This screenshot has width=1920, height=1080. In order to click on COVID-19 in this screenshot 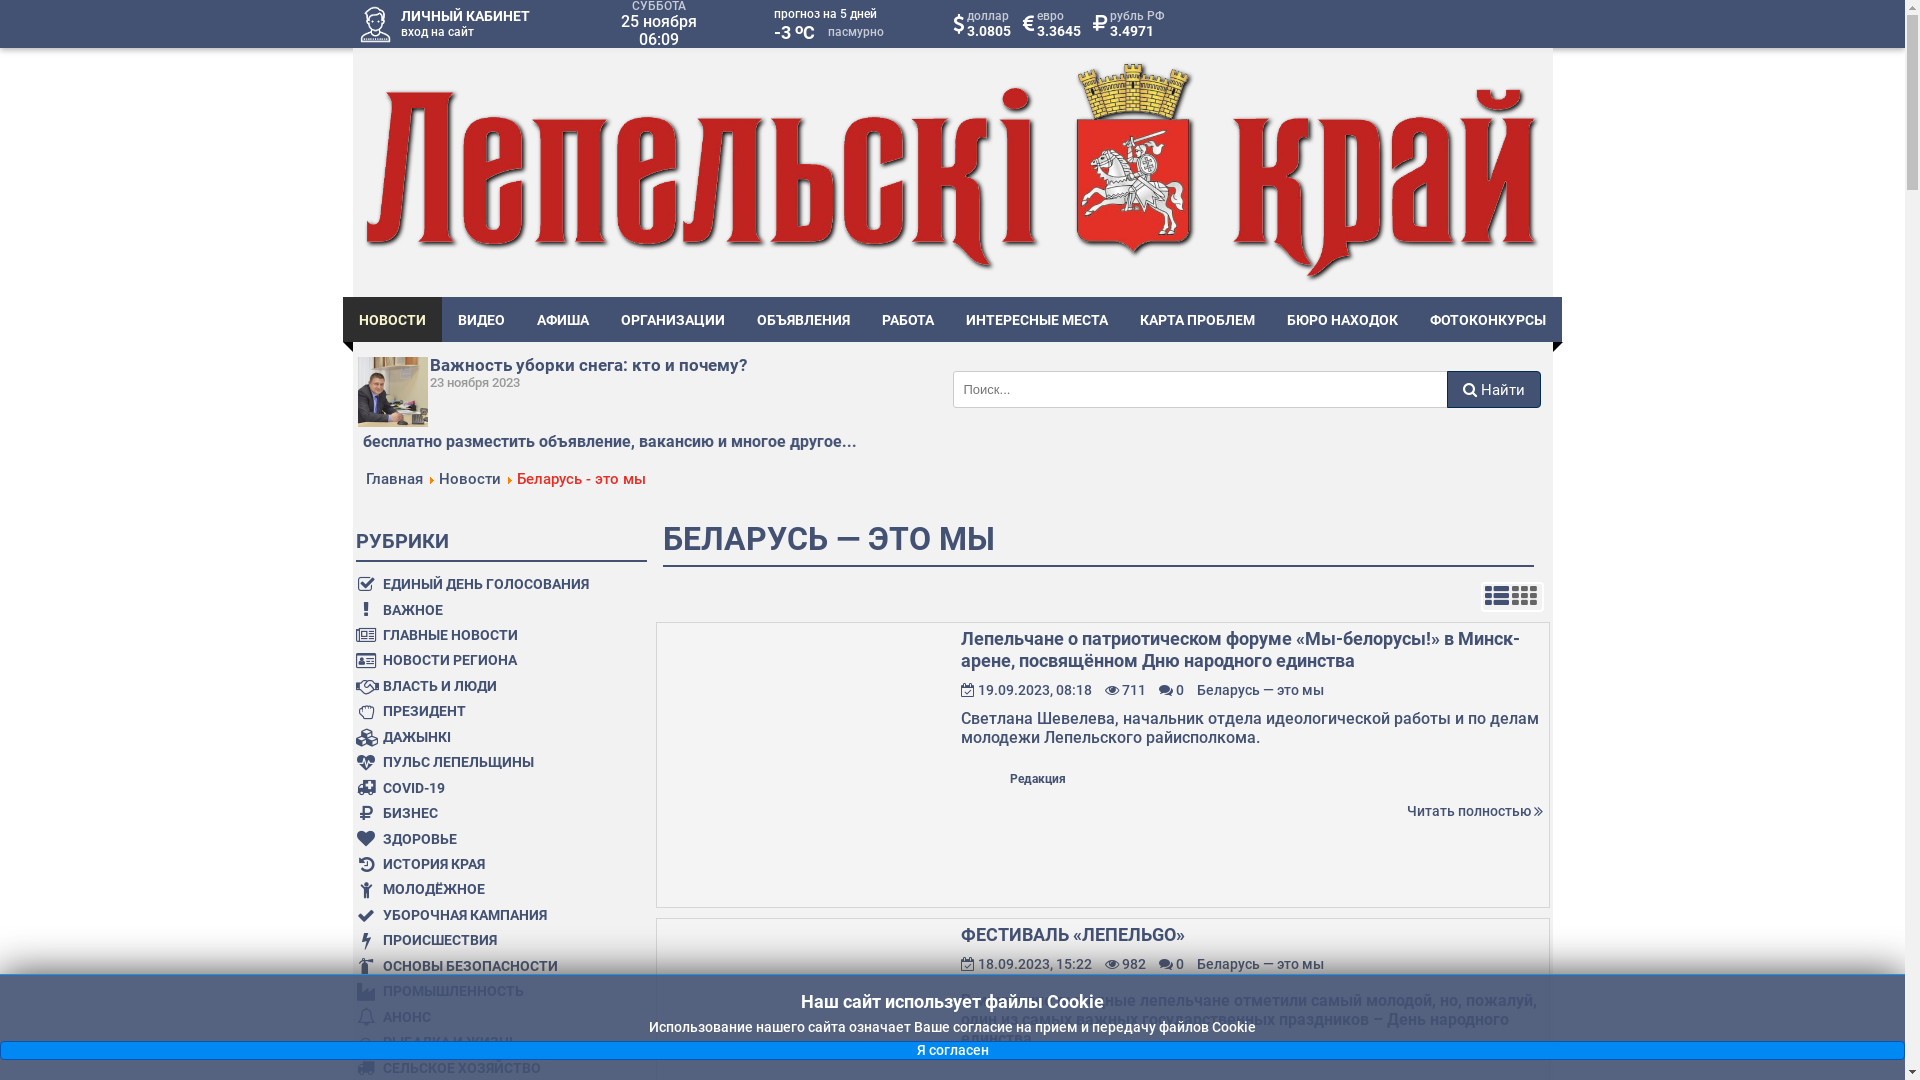, I will do `click(488, 788)`.